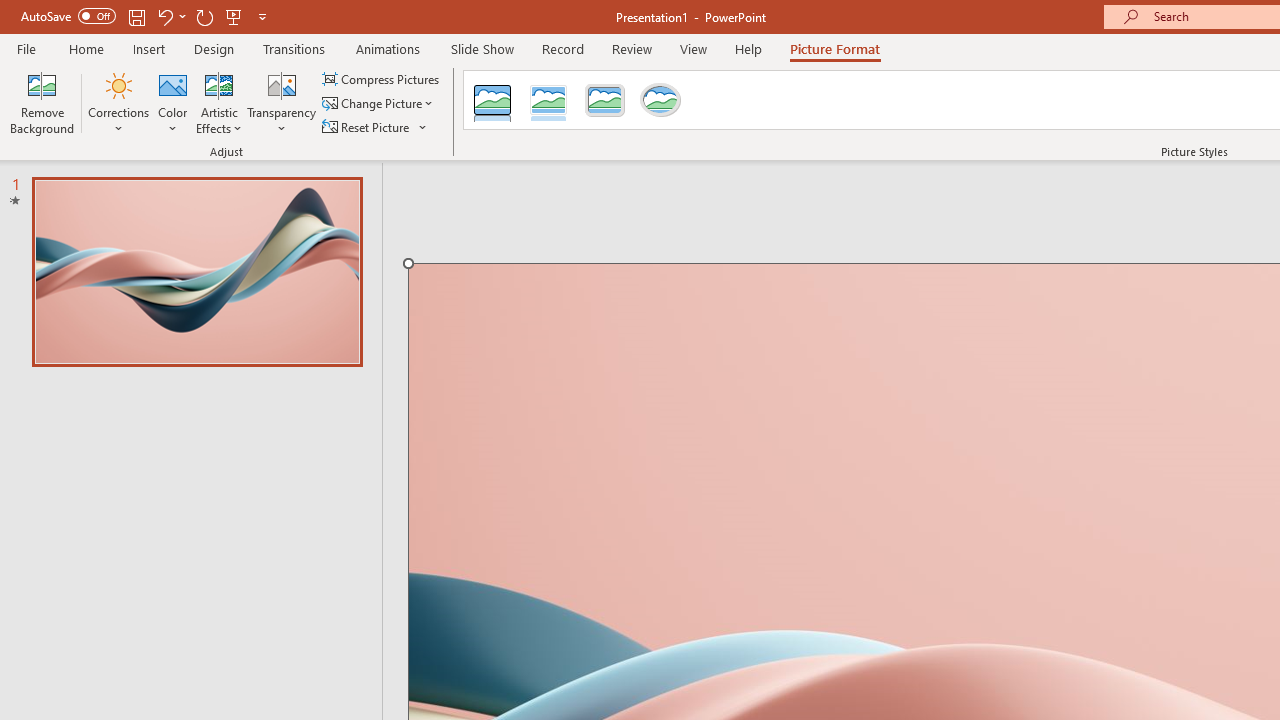 The height and width of the screenshot is (720, 1280). I want to click on Corrections, so click(118, 102).